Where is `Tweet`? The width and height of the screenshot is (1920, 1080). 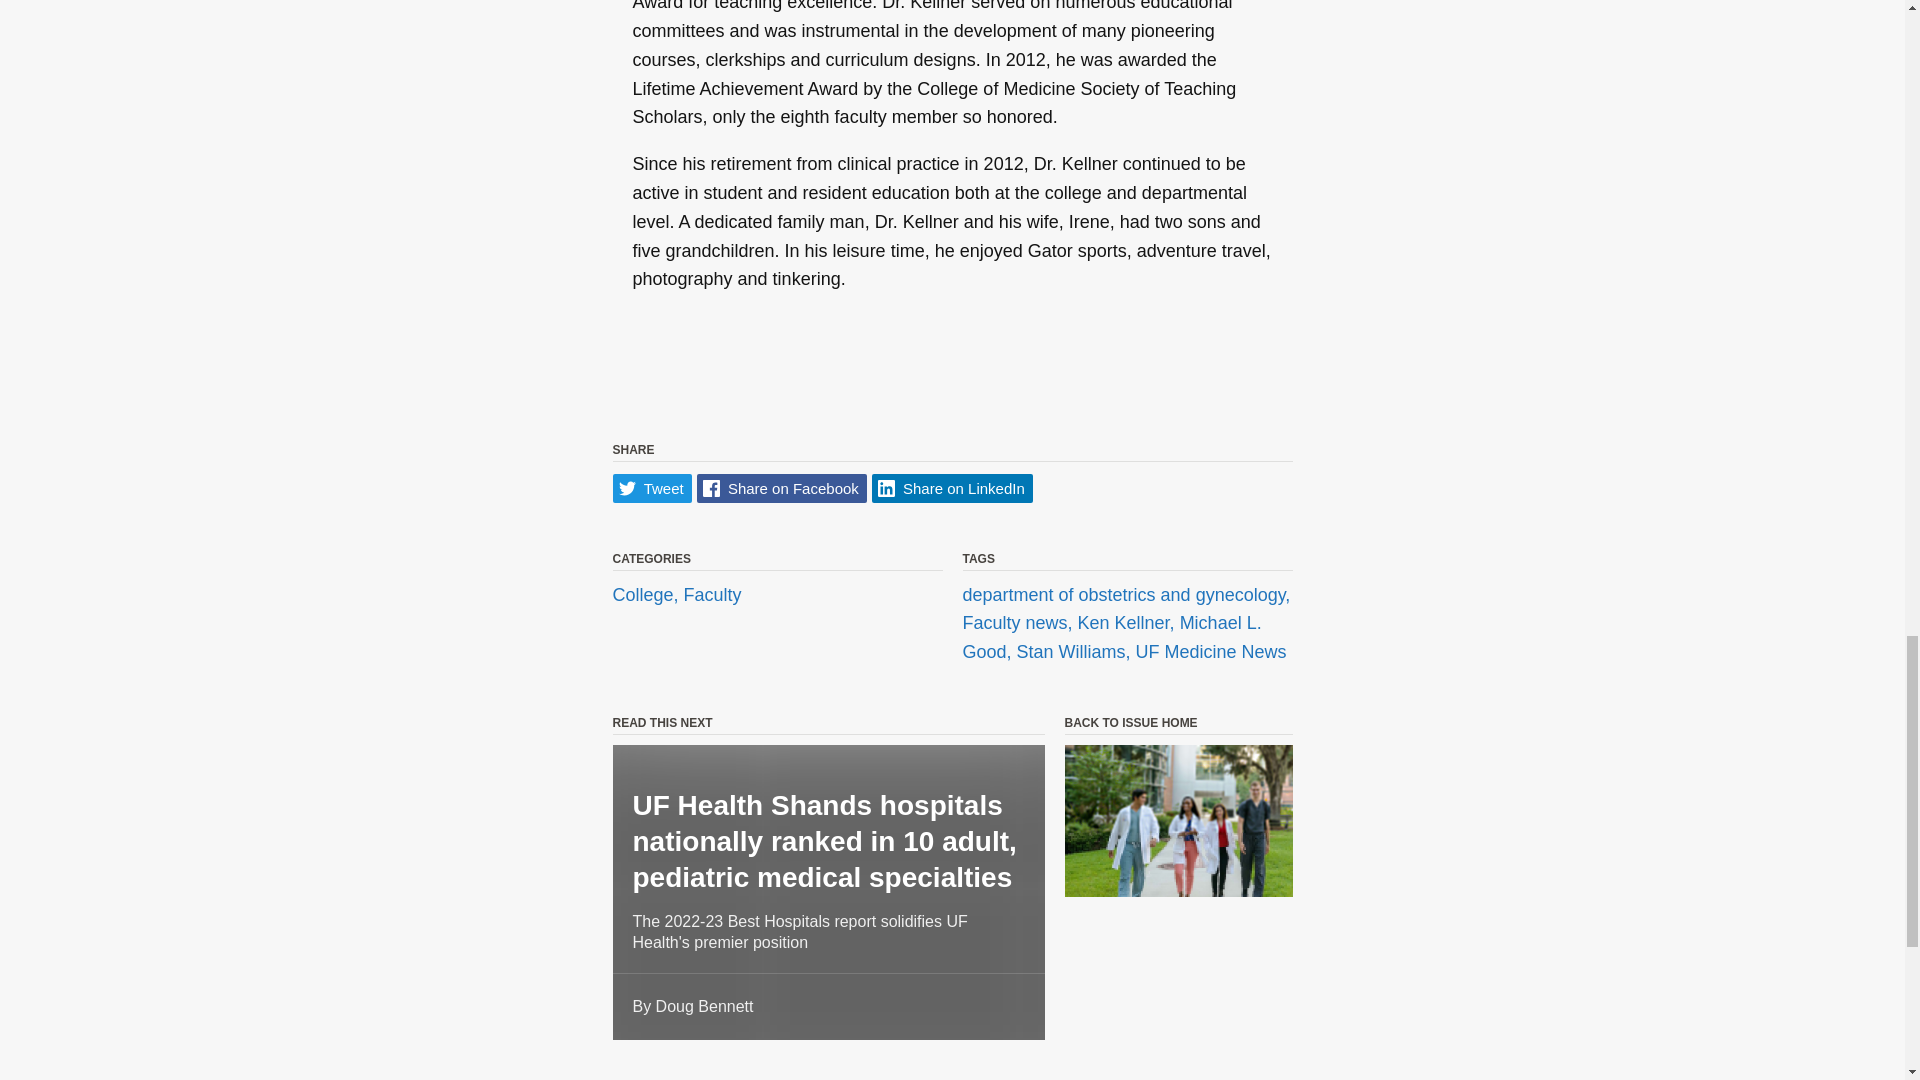
Tweet is located at coordinates (652, 488).